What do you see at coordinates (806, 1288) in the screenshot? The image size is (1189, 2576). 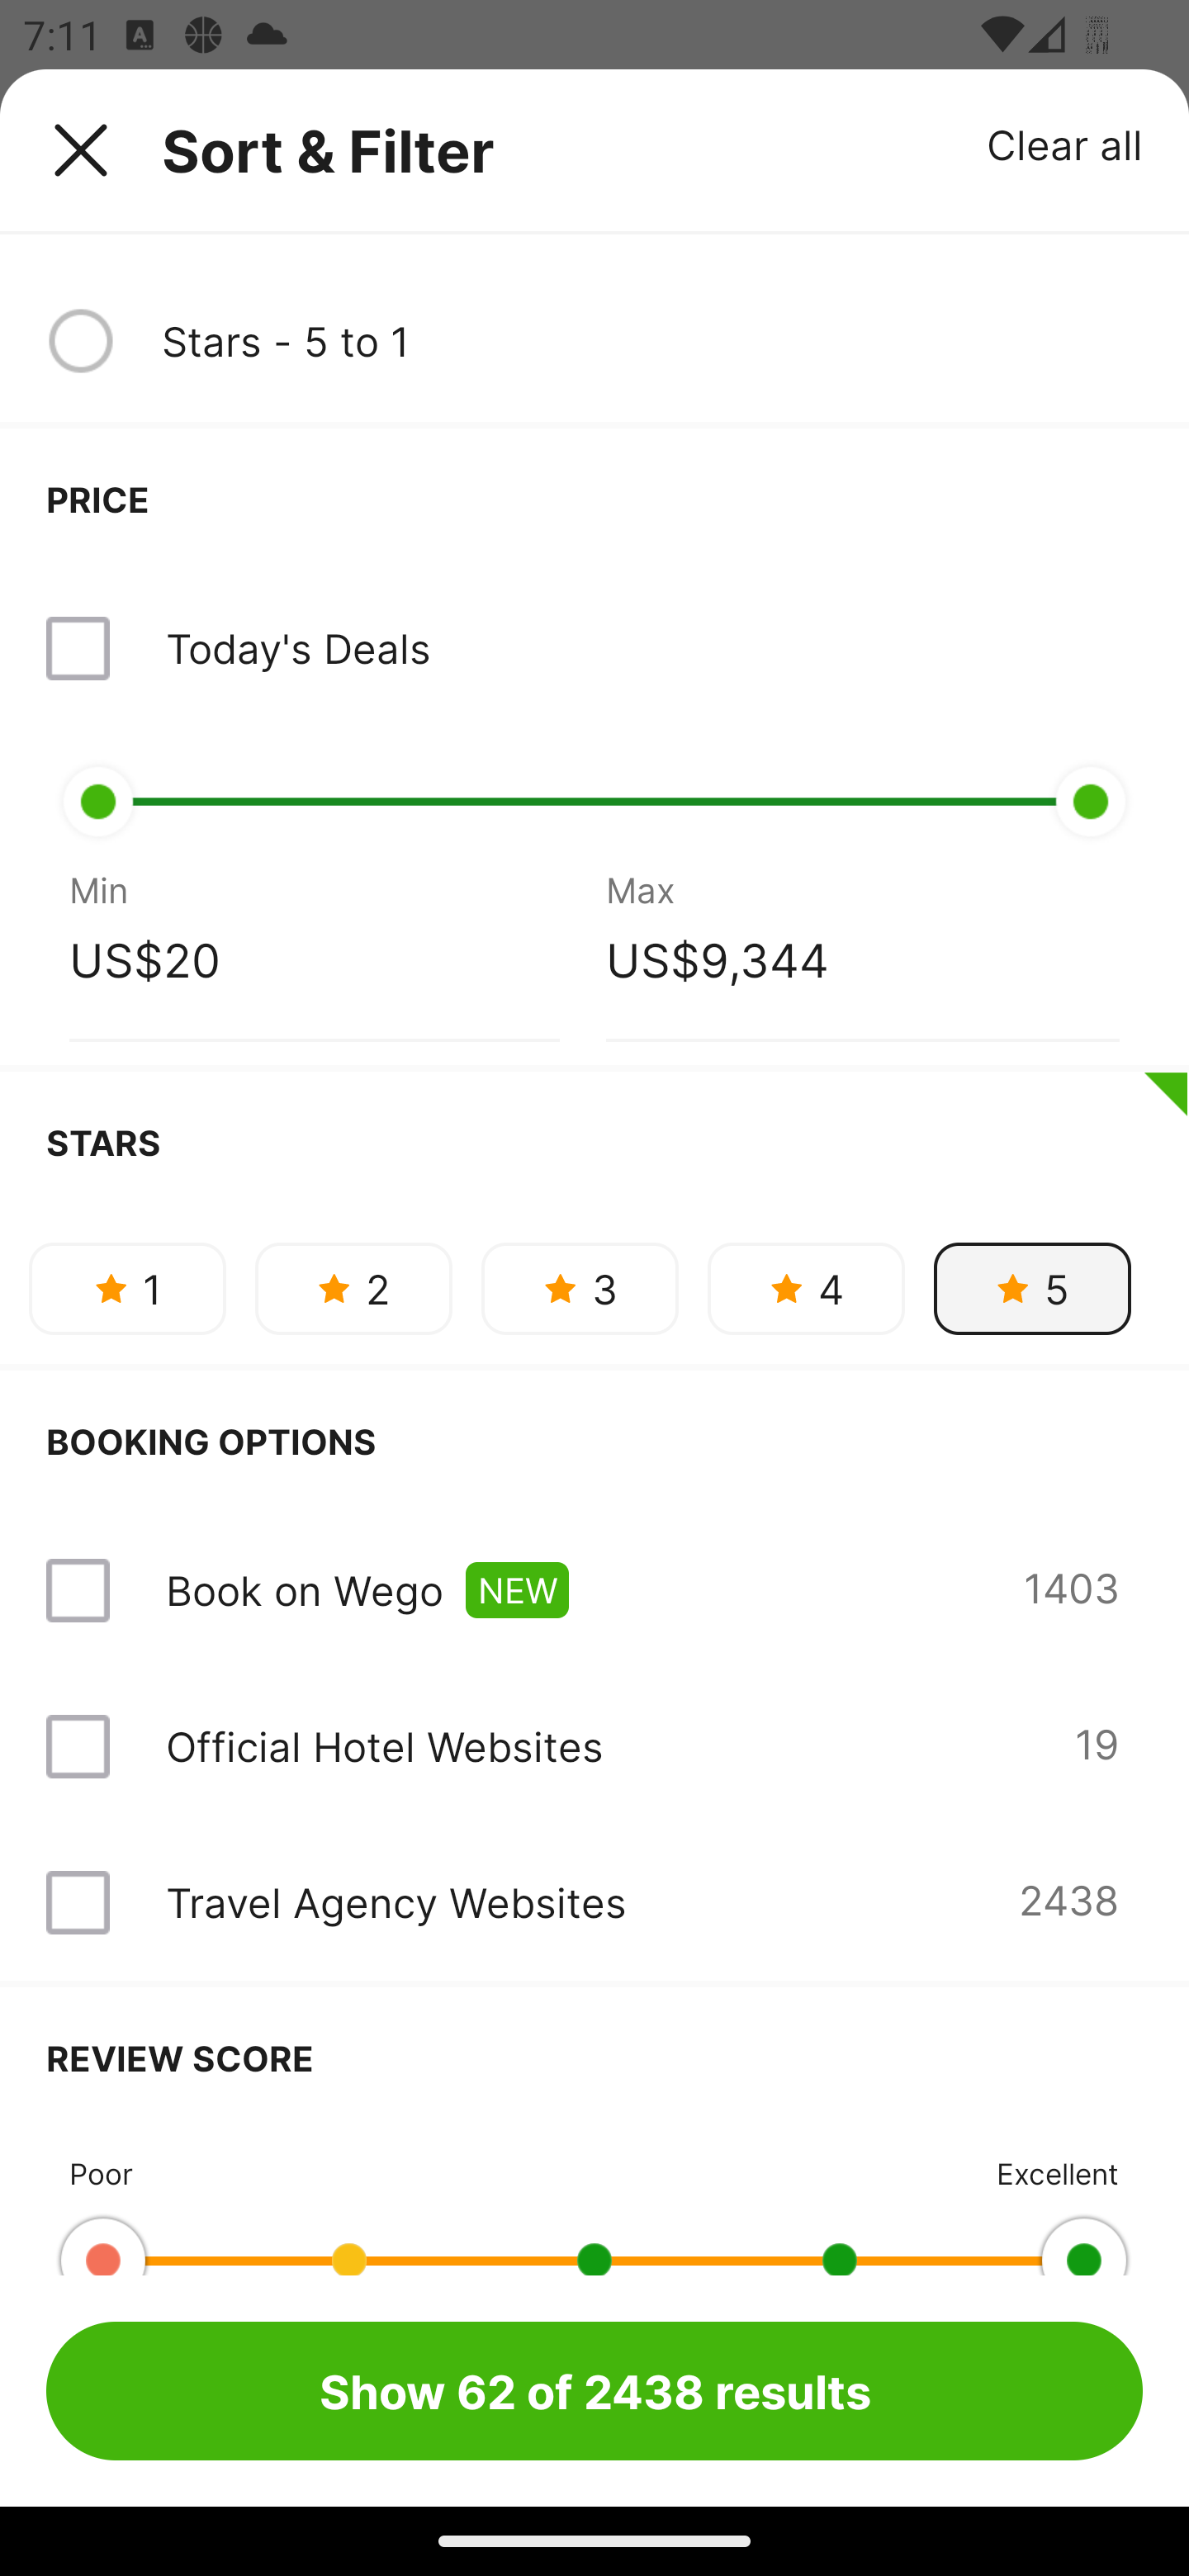 I see `4` at bounding box center [806, 1288].